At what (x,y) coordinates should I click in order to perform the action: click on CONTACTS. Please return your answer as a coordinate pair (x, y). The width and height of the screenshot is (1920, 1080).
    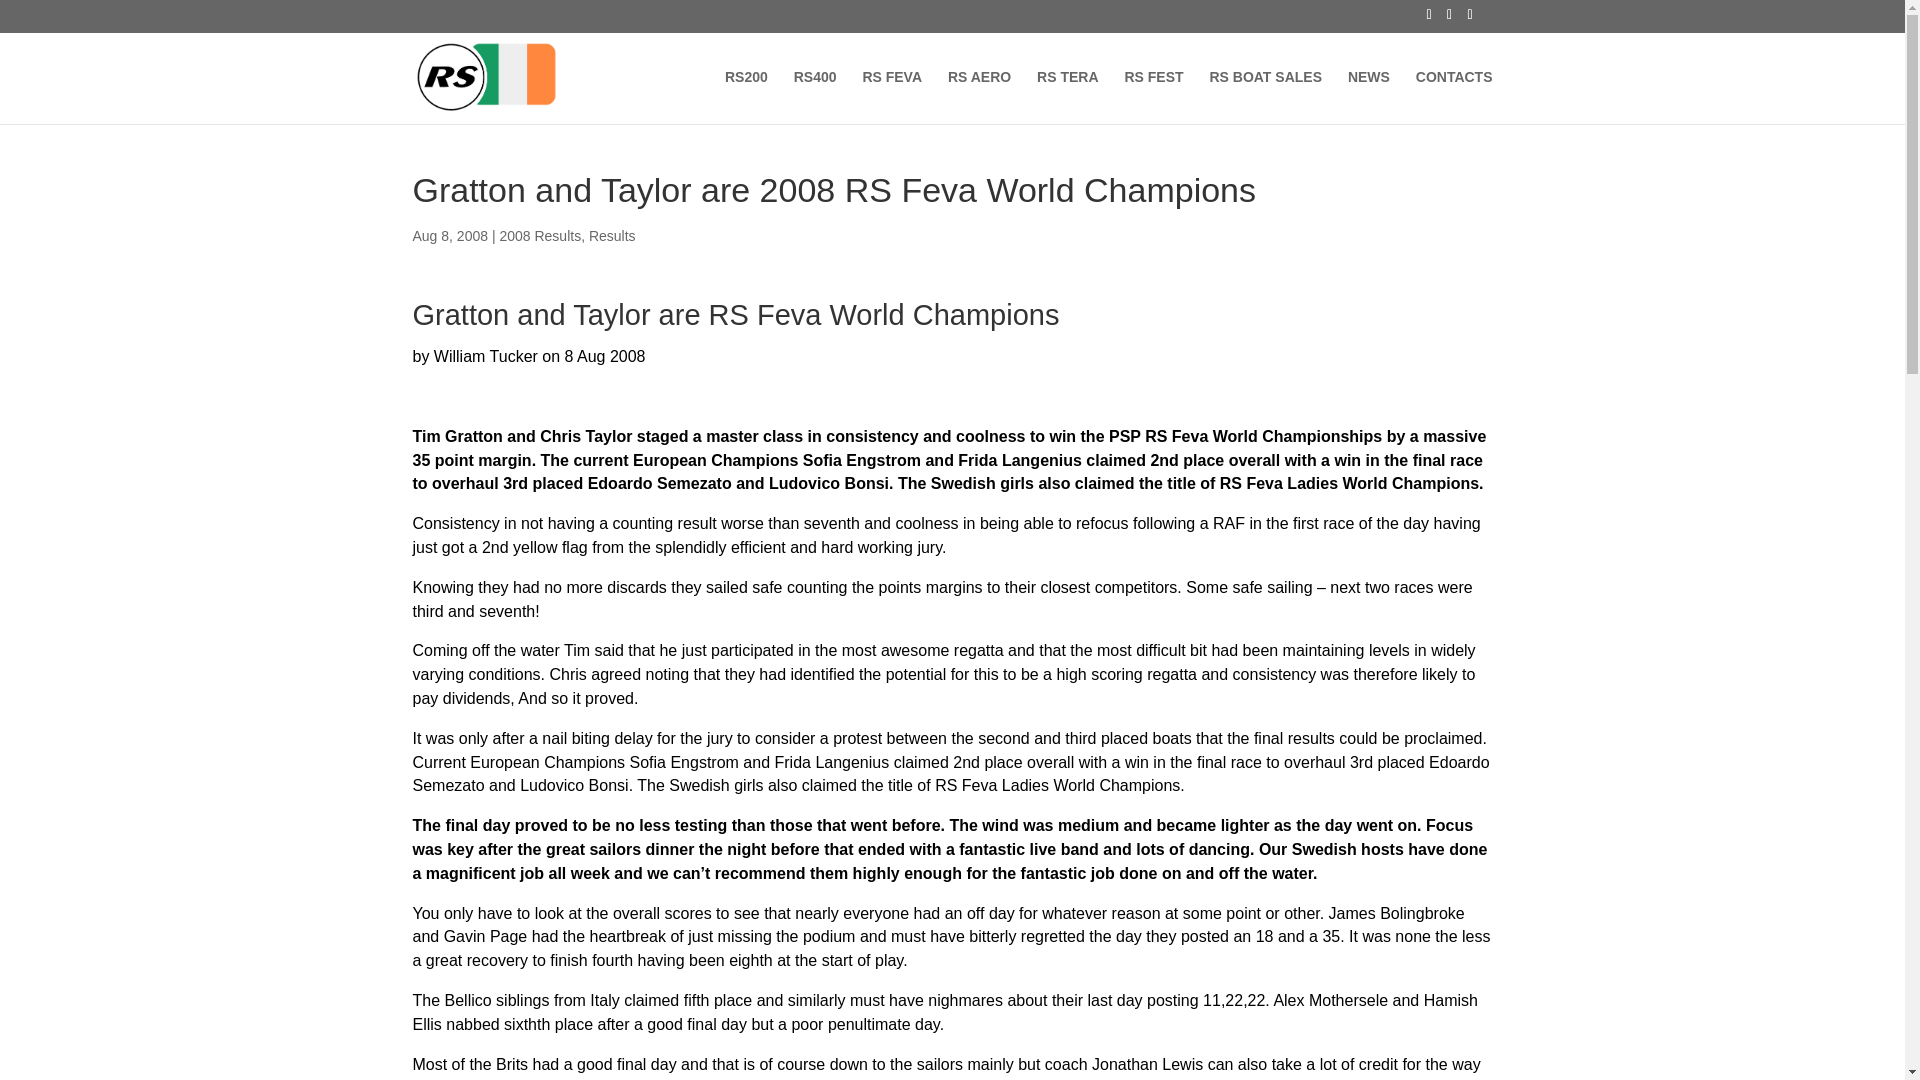
    Looking at the image, I should click on (1454, 97).